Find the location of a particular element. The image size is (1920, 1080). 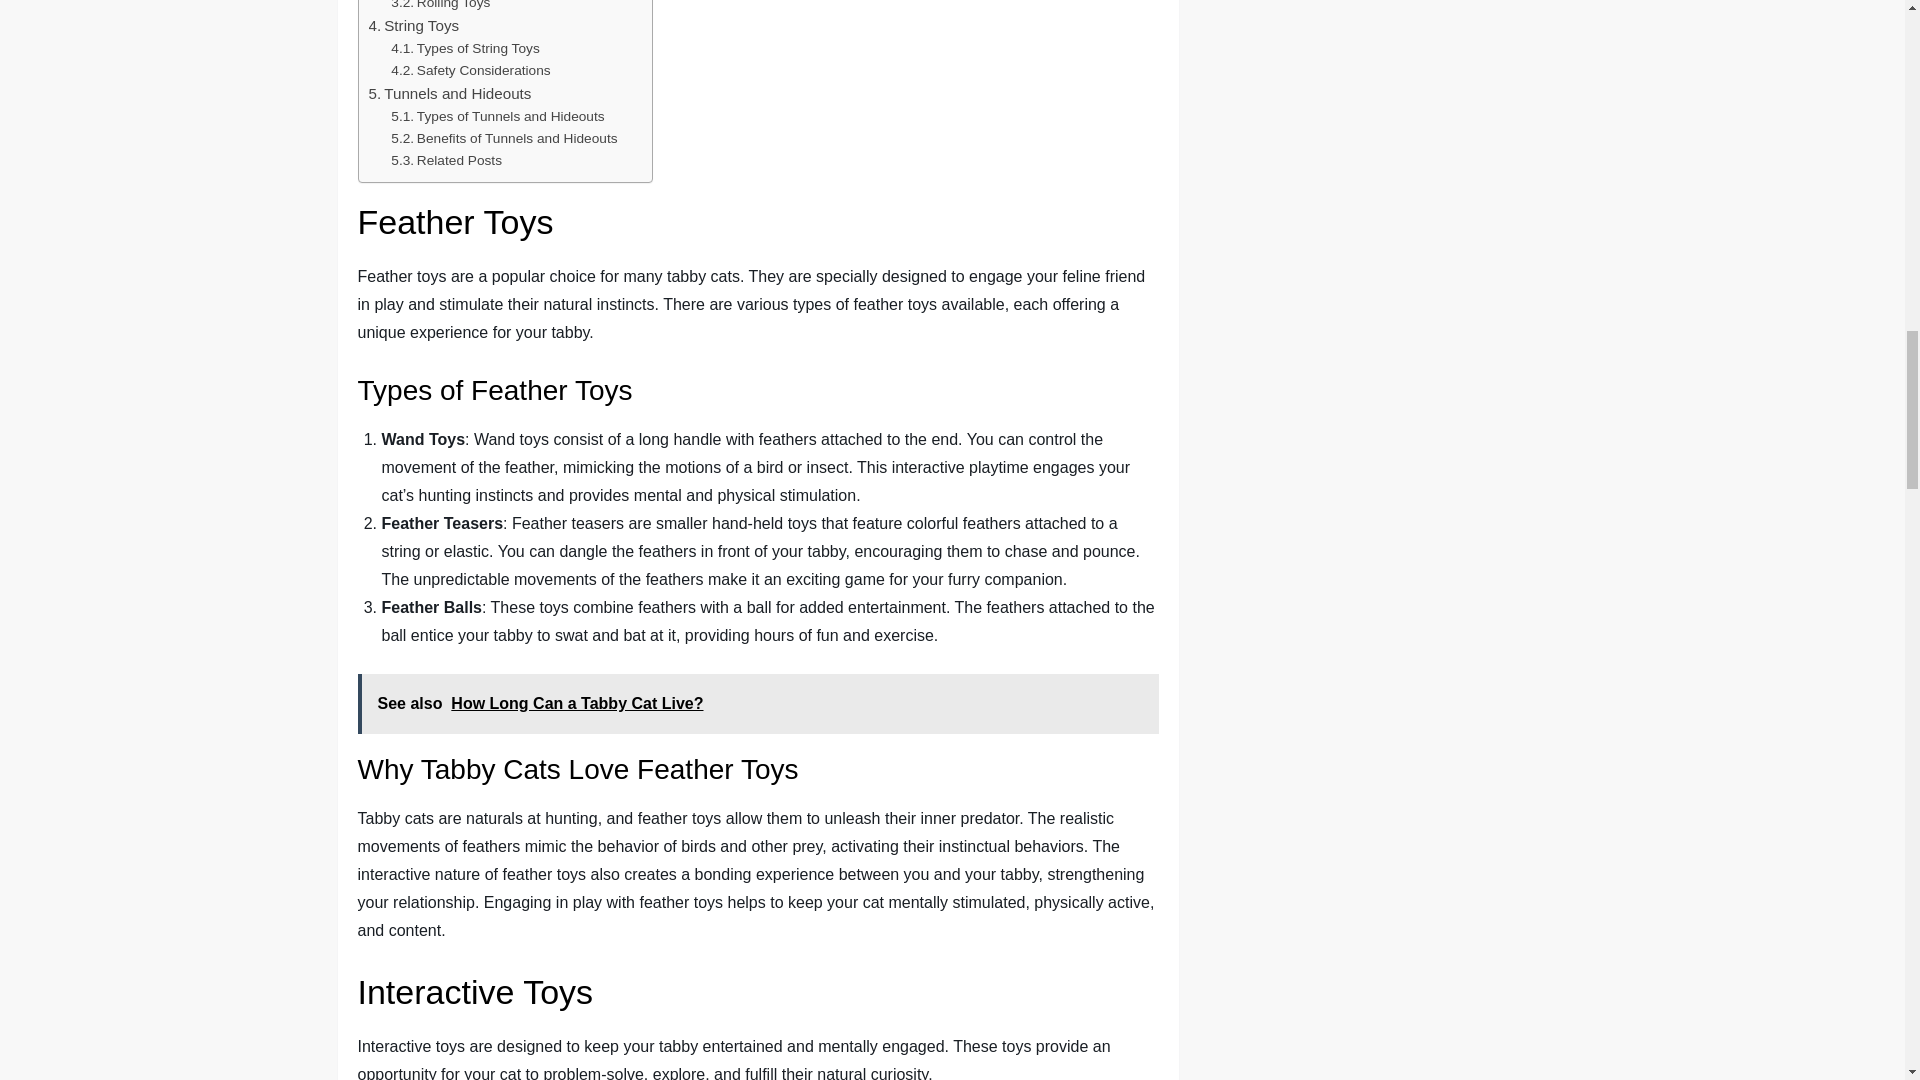

Tunnels and Hideouts is located at coordinates (450, 94).